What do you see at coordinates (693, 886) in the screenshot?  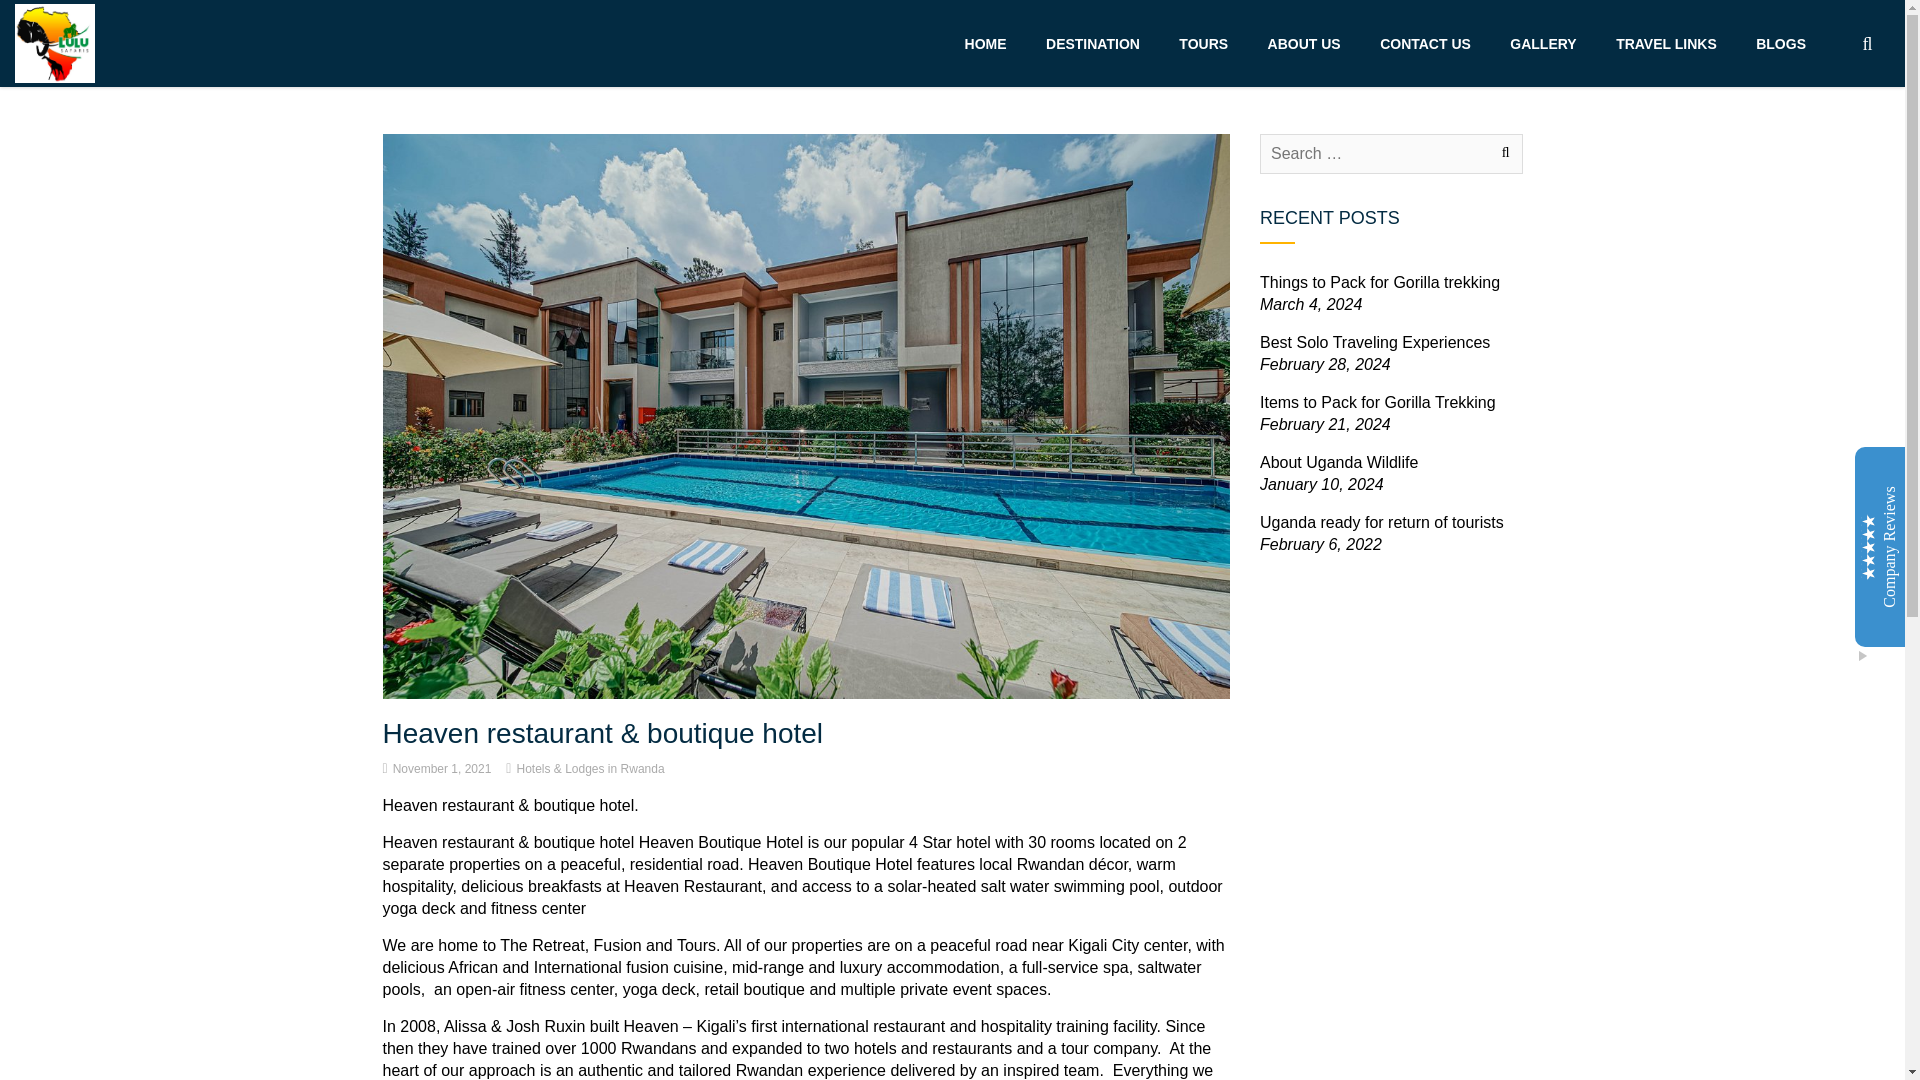 I see `Heaven Restaurant` at bounding box center [693, 886].